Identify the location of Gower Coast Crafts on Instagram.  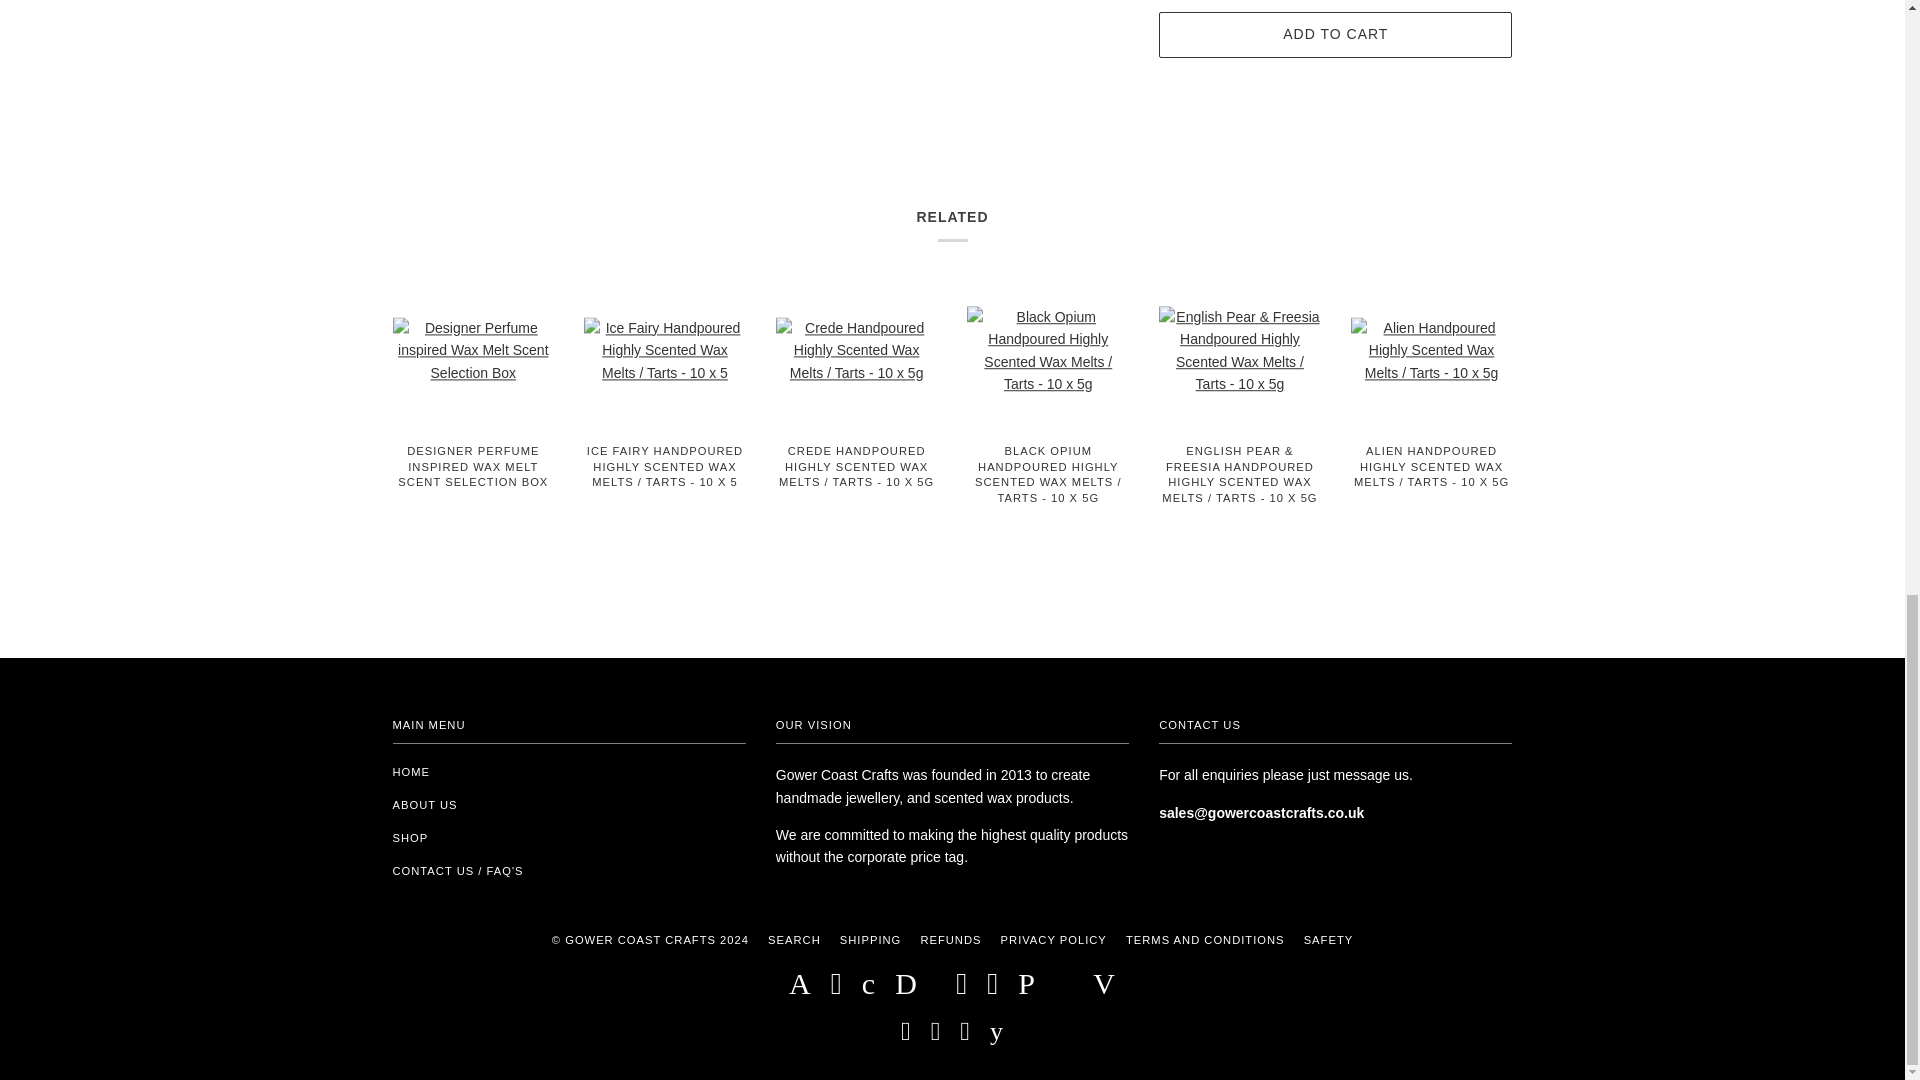
(936, 1036).